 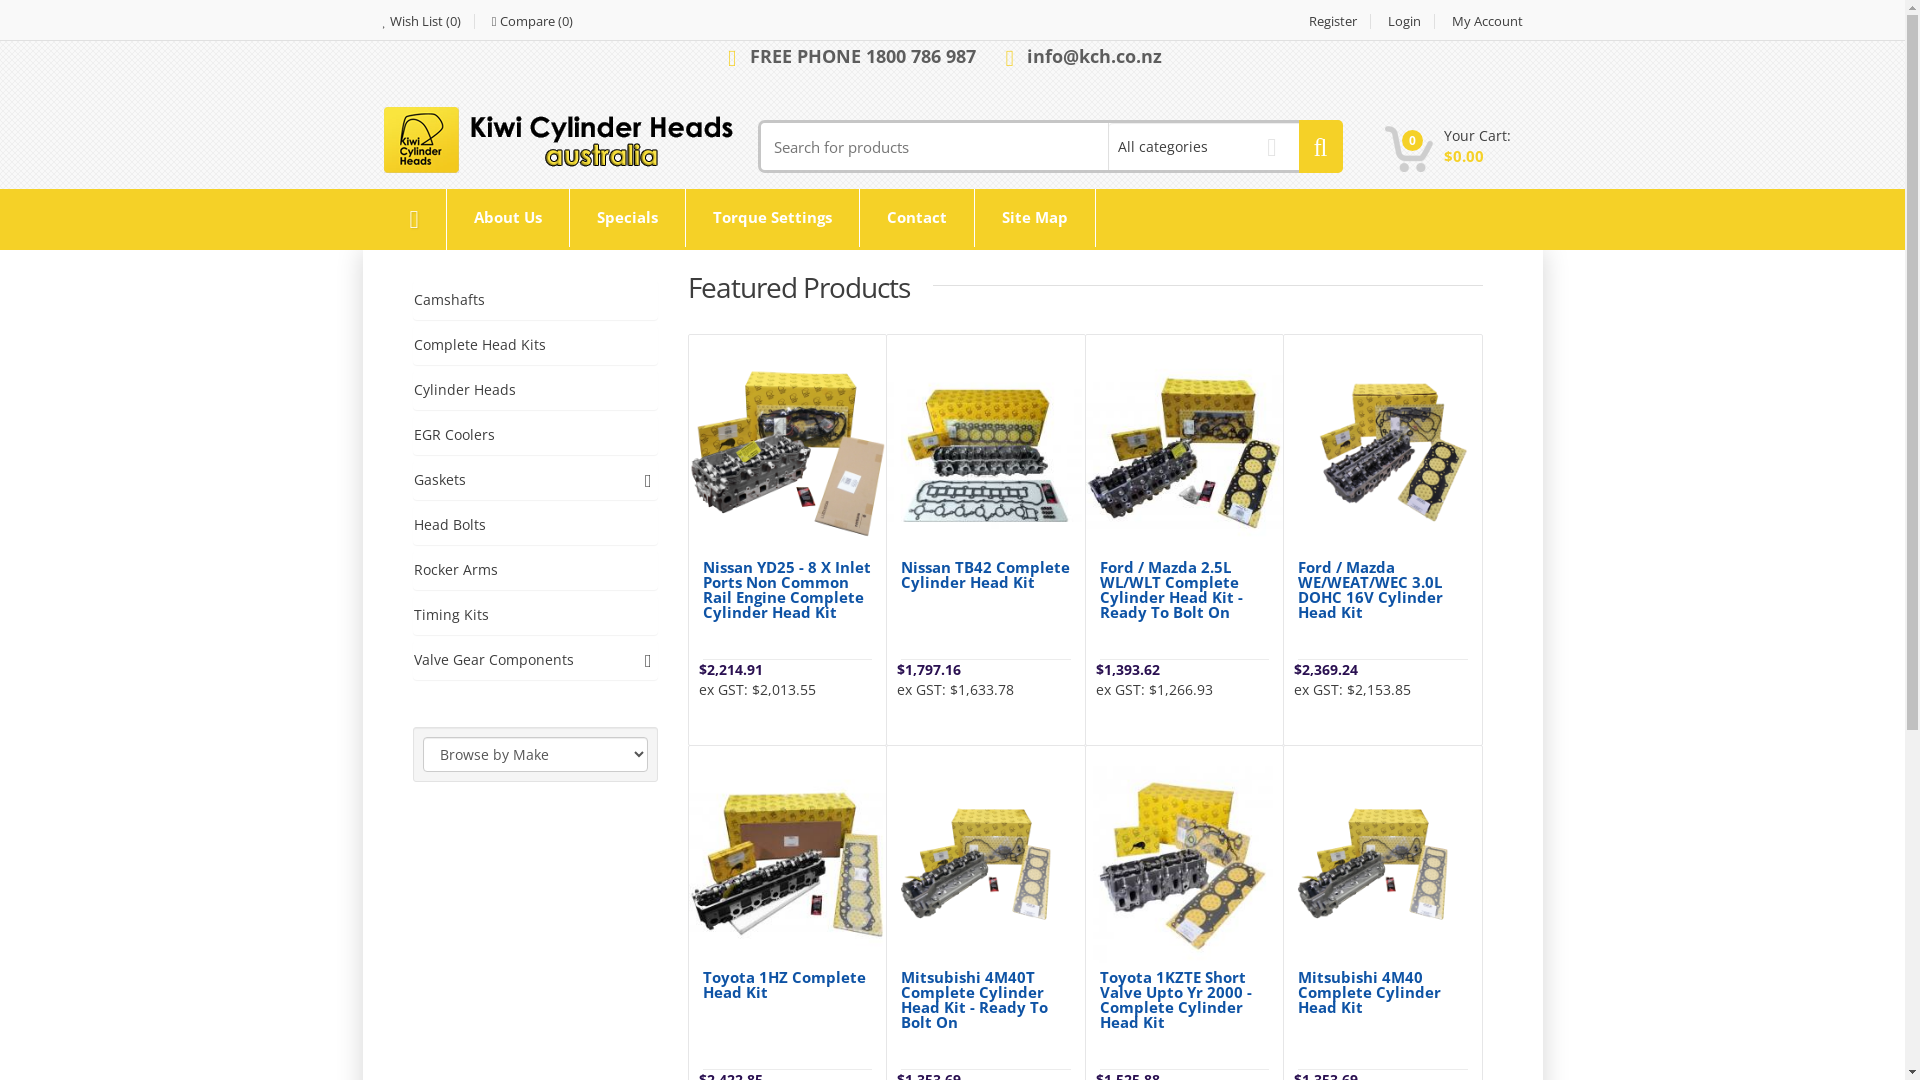 What do you see at coordinates (1334, 22) in the screenshot?
I see `Register` at bounding box center [1334, 22].